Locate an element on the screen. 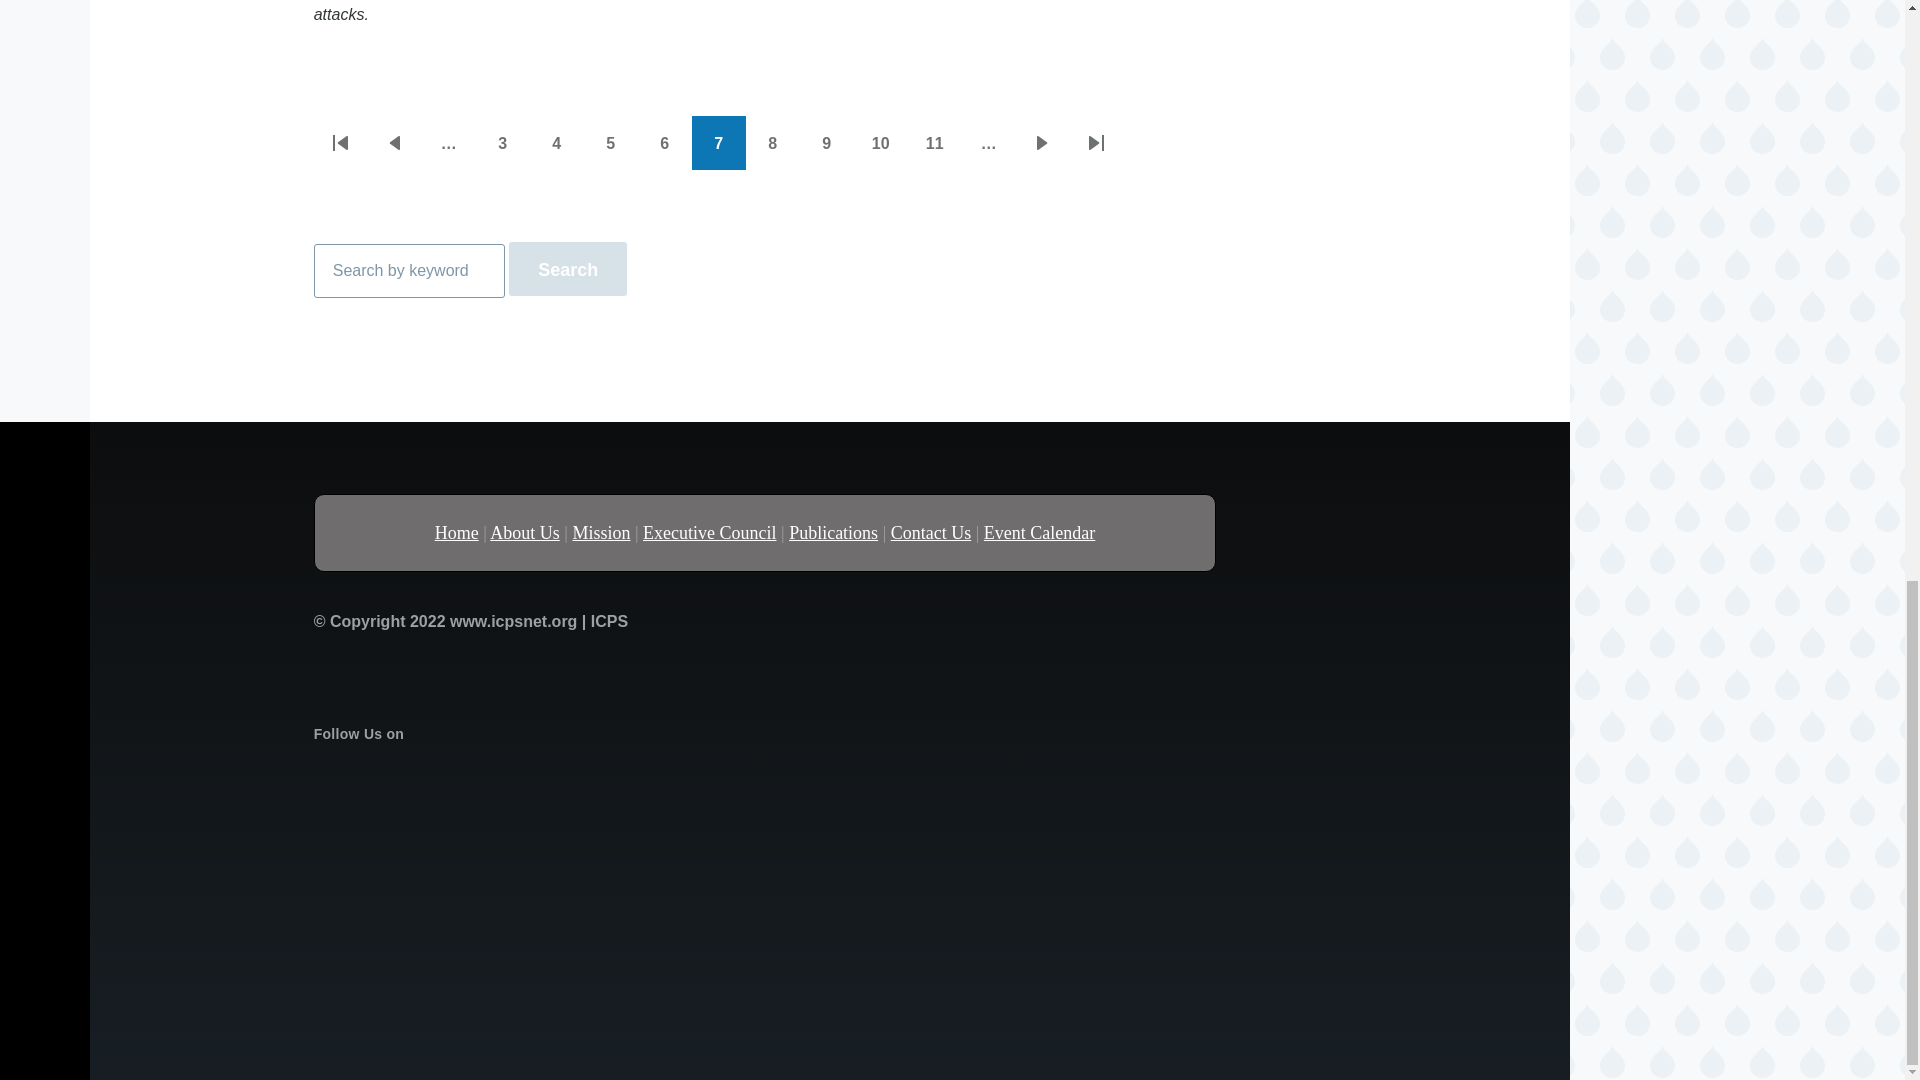 This screenshot has width=1920, height=1080. Go to page 10 is located at coordinates (881, 142).